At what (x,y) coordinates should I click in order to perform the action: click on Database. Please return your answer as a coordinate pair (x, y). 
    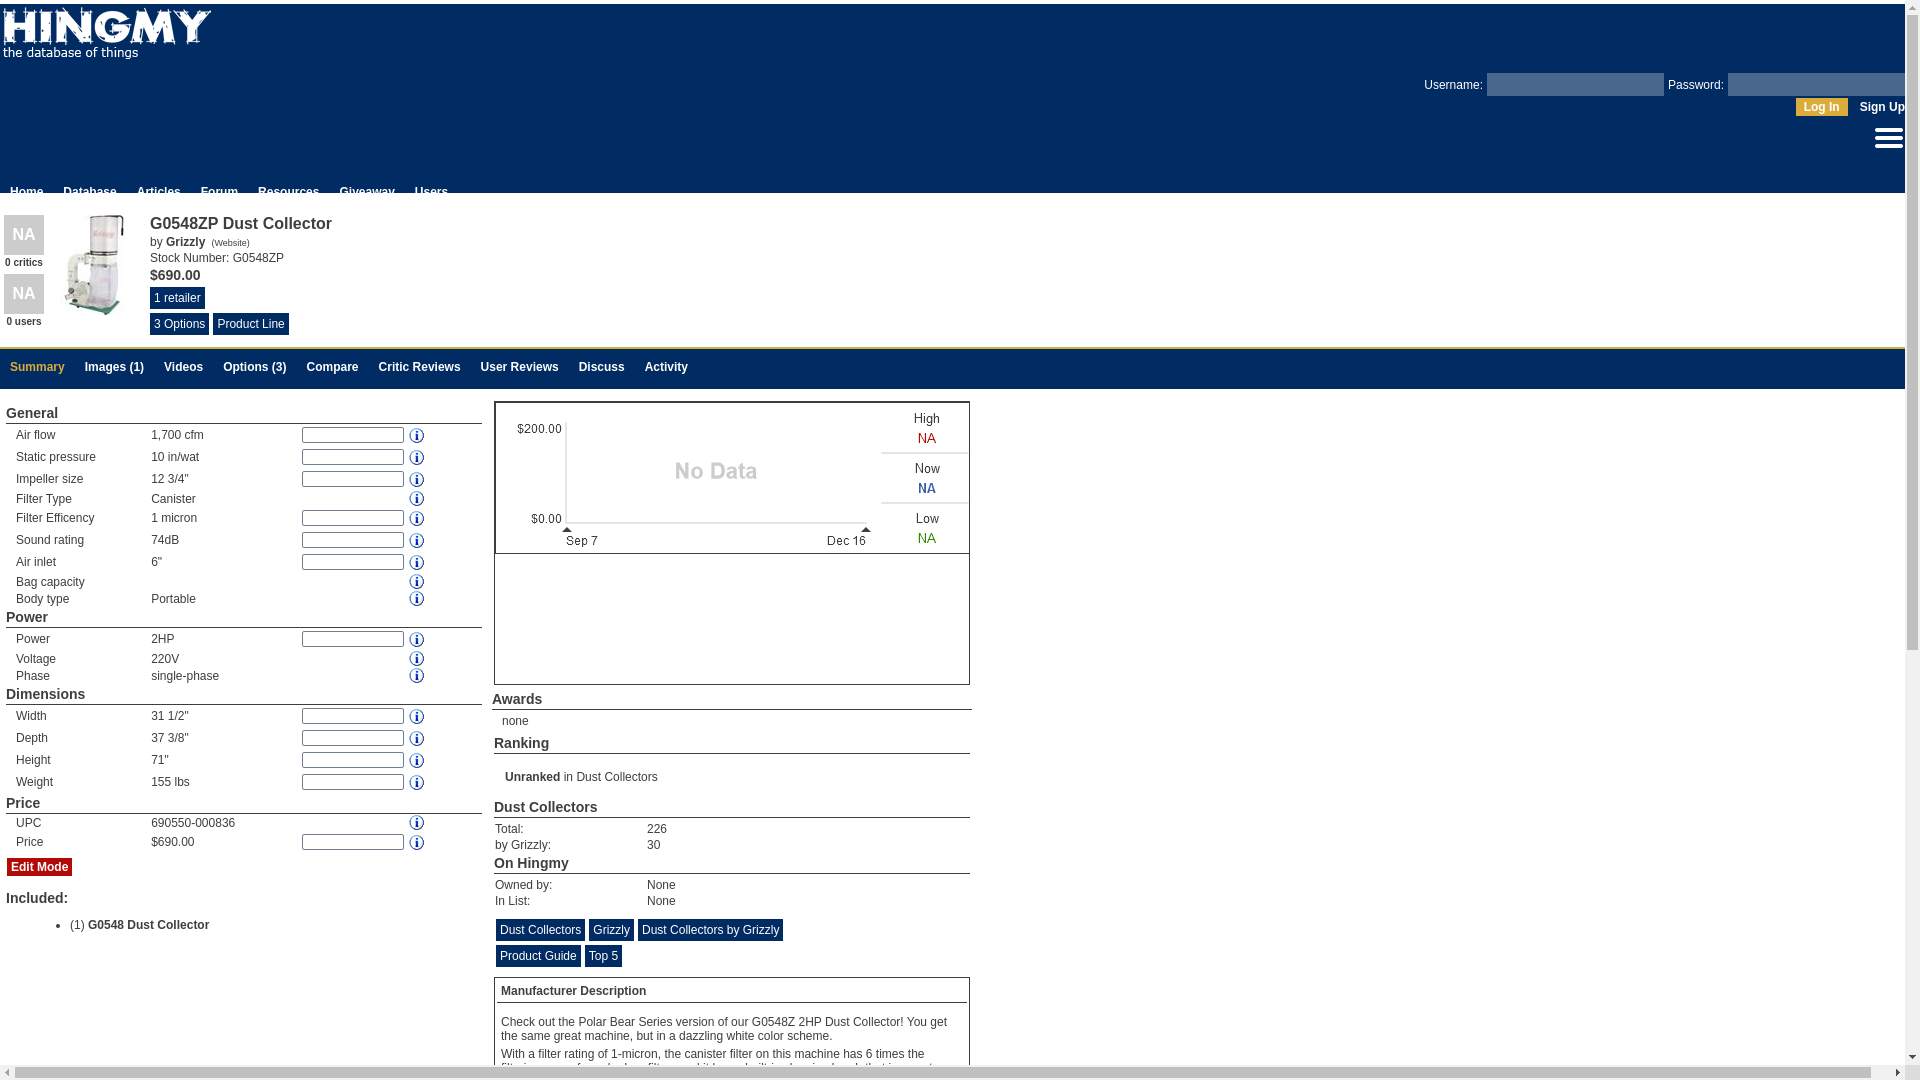
    Looking at the image, I should click on (89, 191).